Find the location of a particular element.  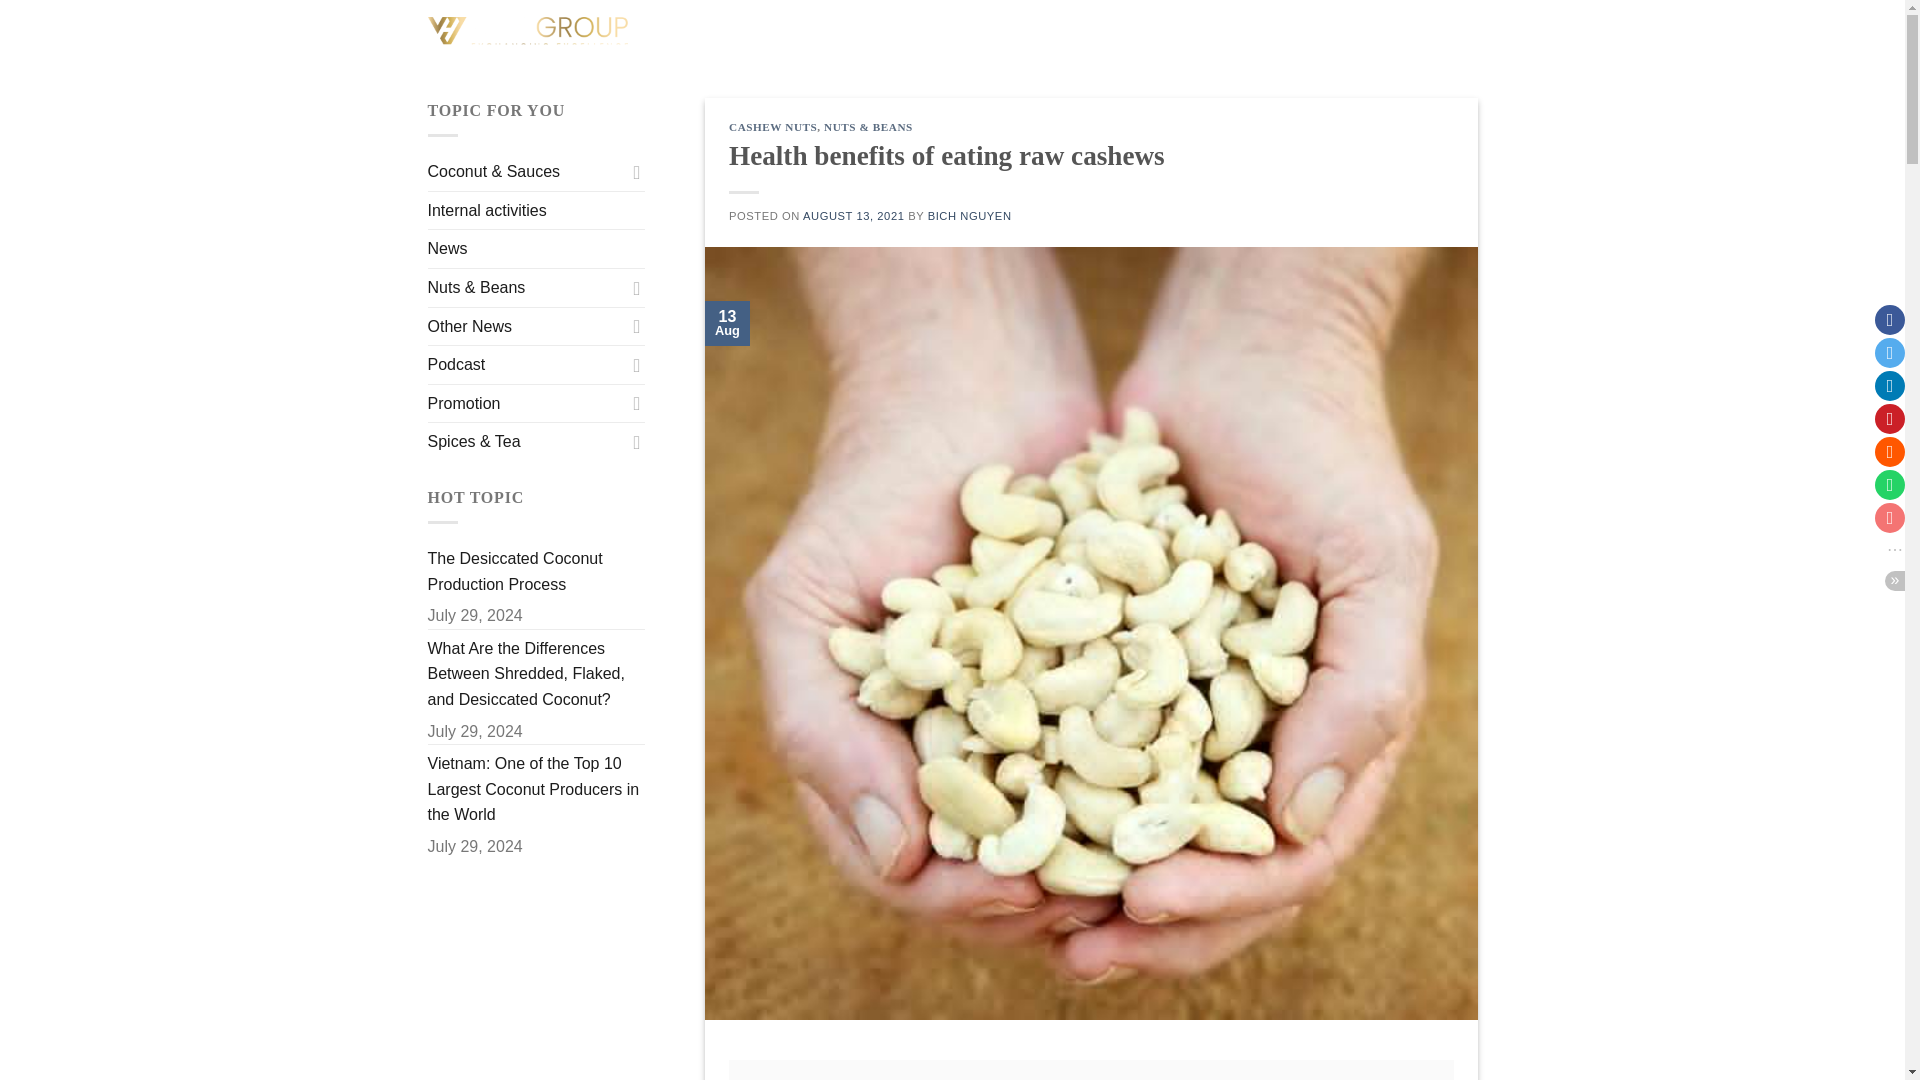

Other News is located at coordinates (526, 326).